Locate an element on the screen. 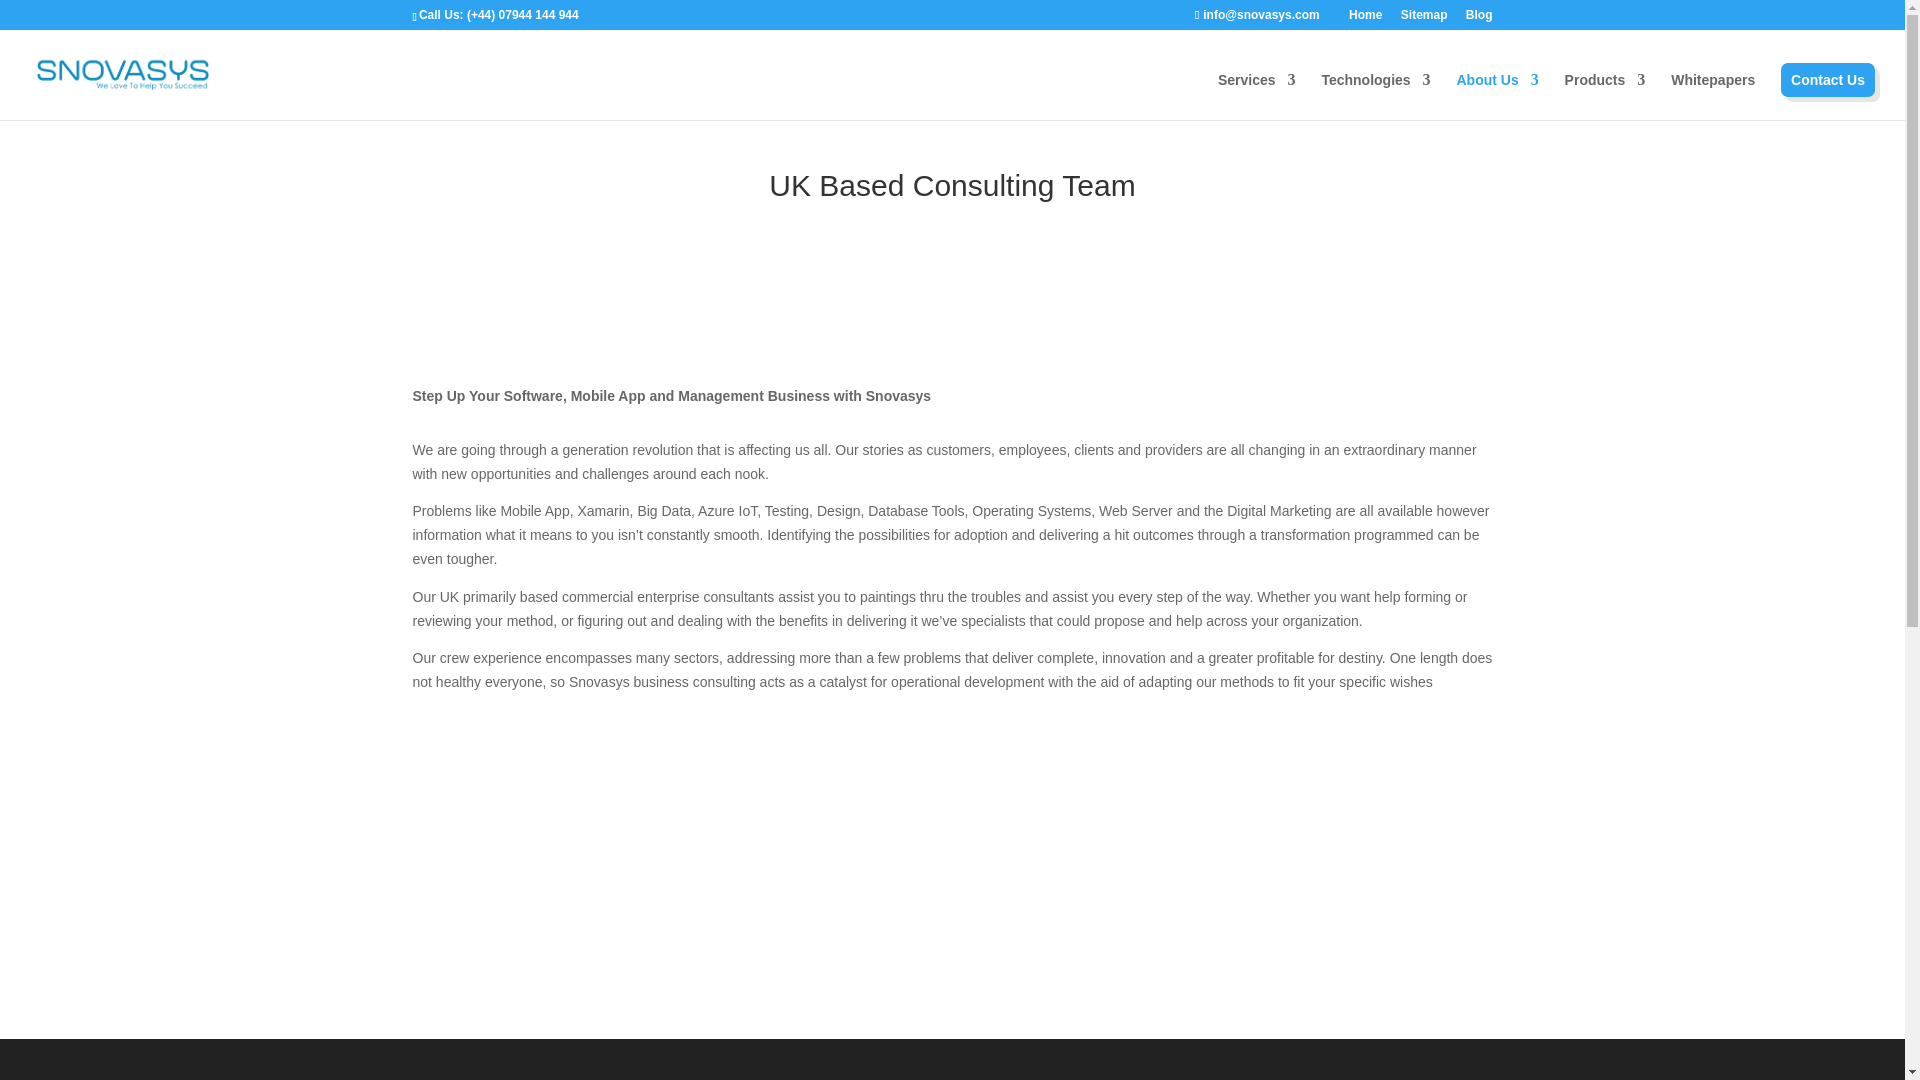  Home is located at coordinates (1366, 19).